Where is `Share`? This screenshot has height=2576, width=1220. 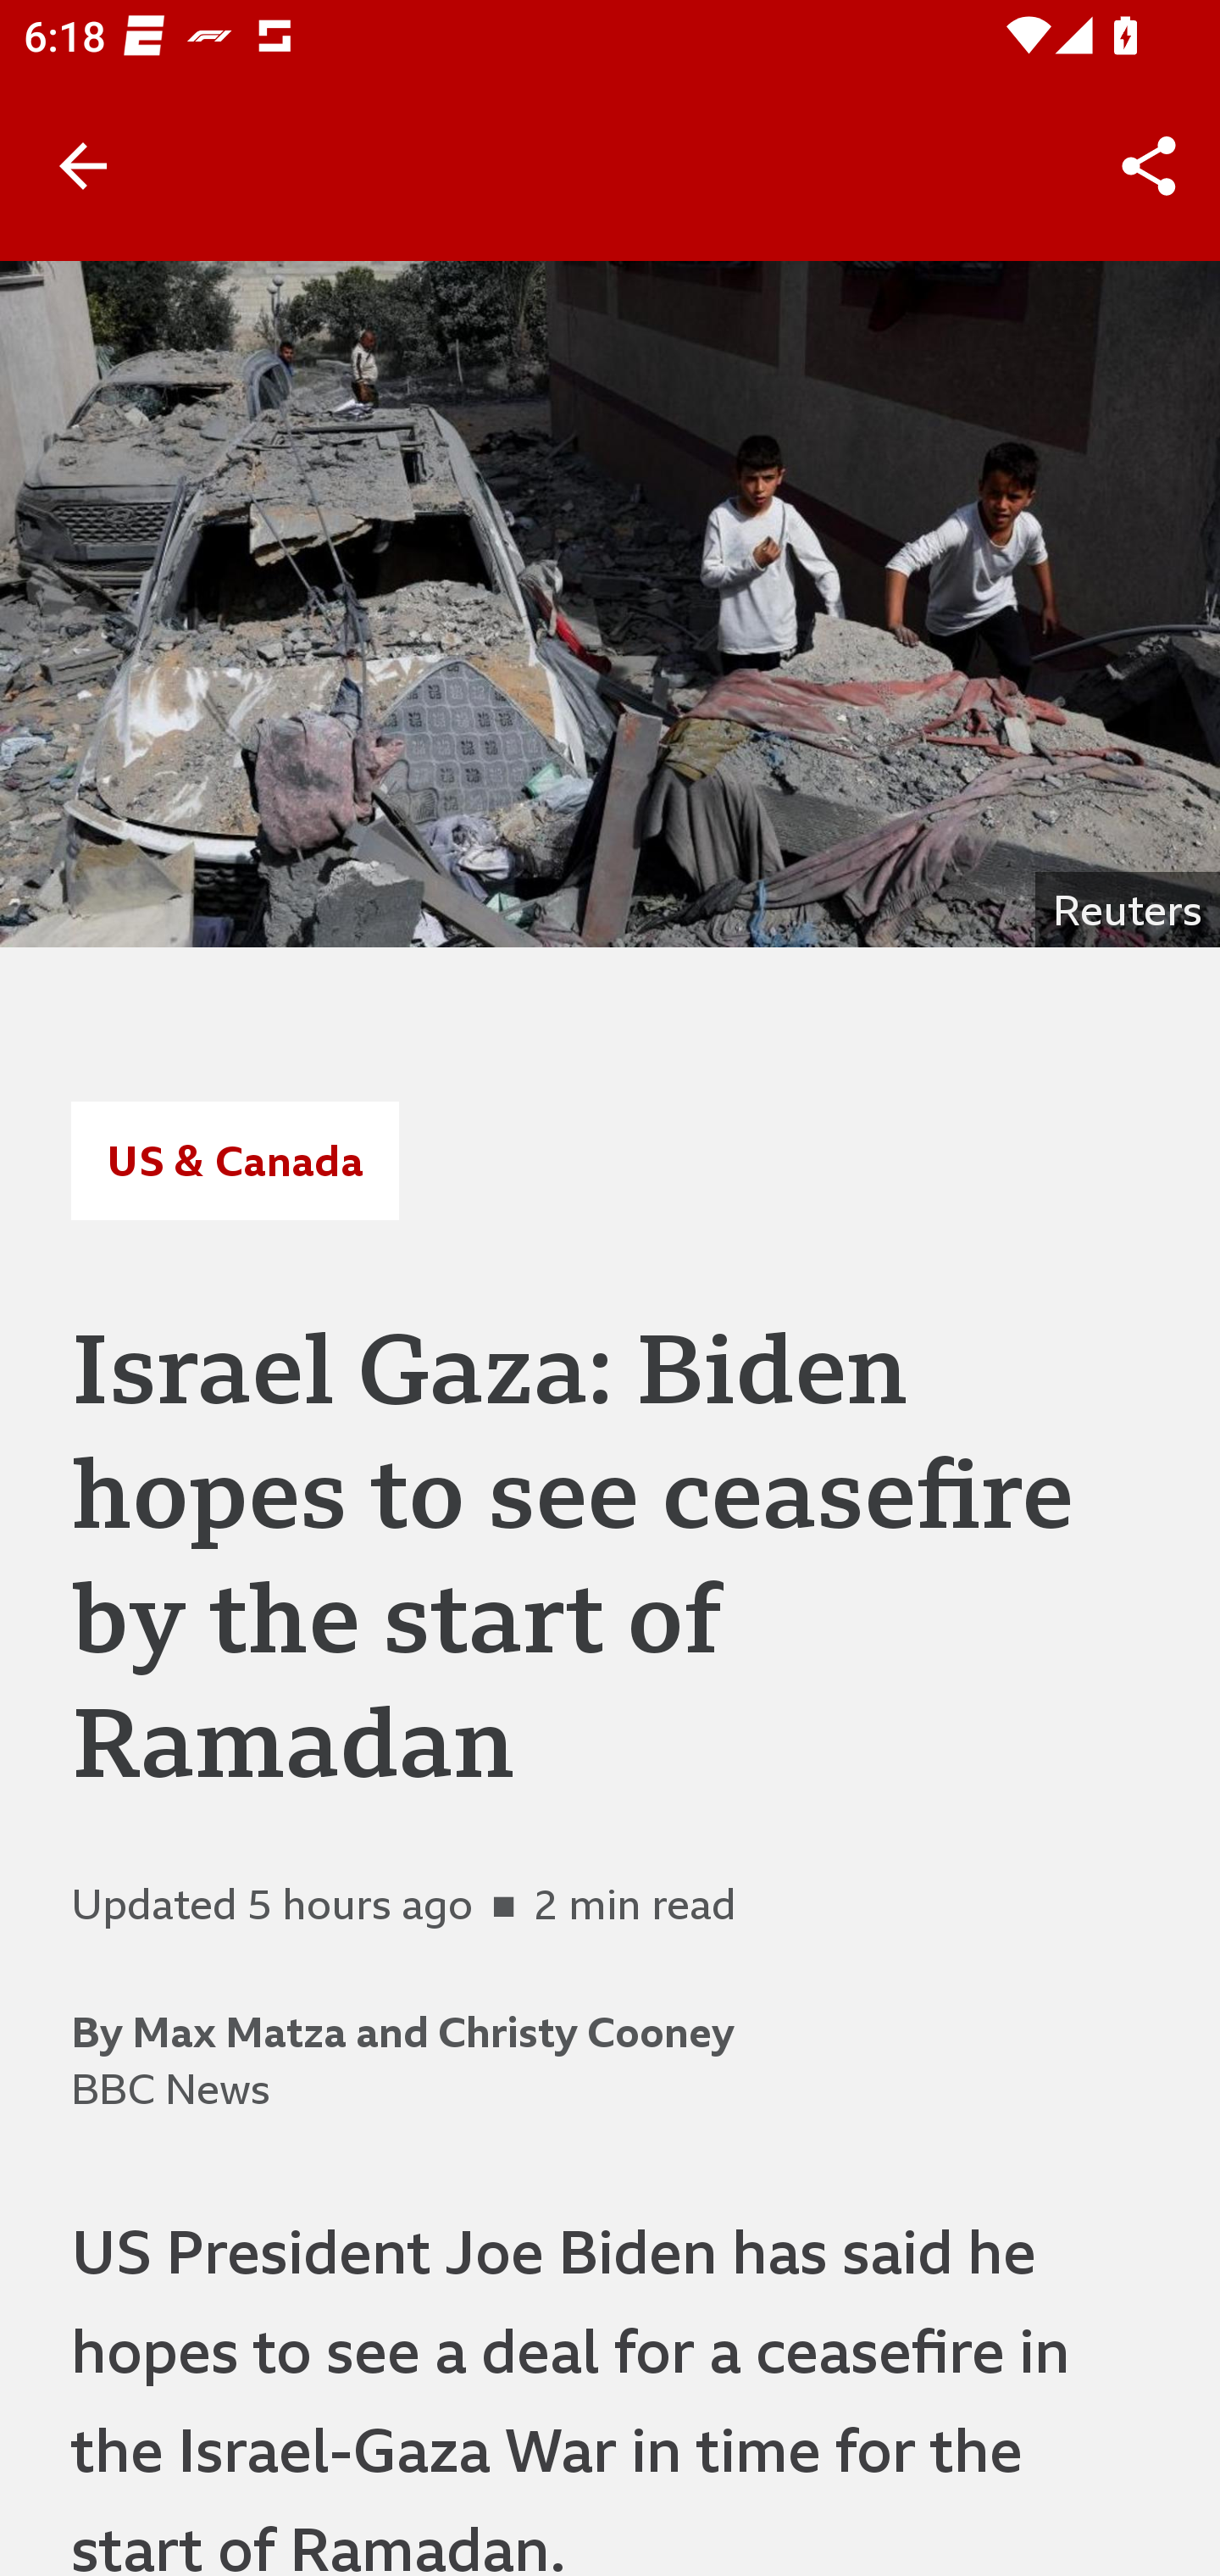 Share is located at coordinates (1149, 166).